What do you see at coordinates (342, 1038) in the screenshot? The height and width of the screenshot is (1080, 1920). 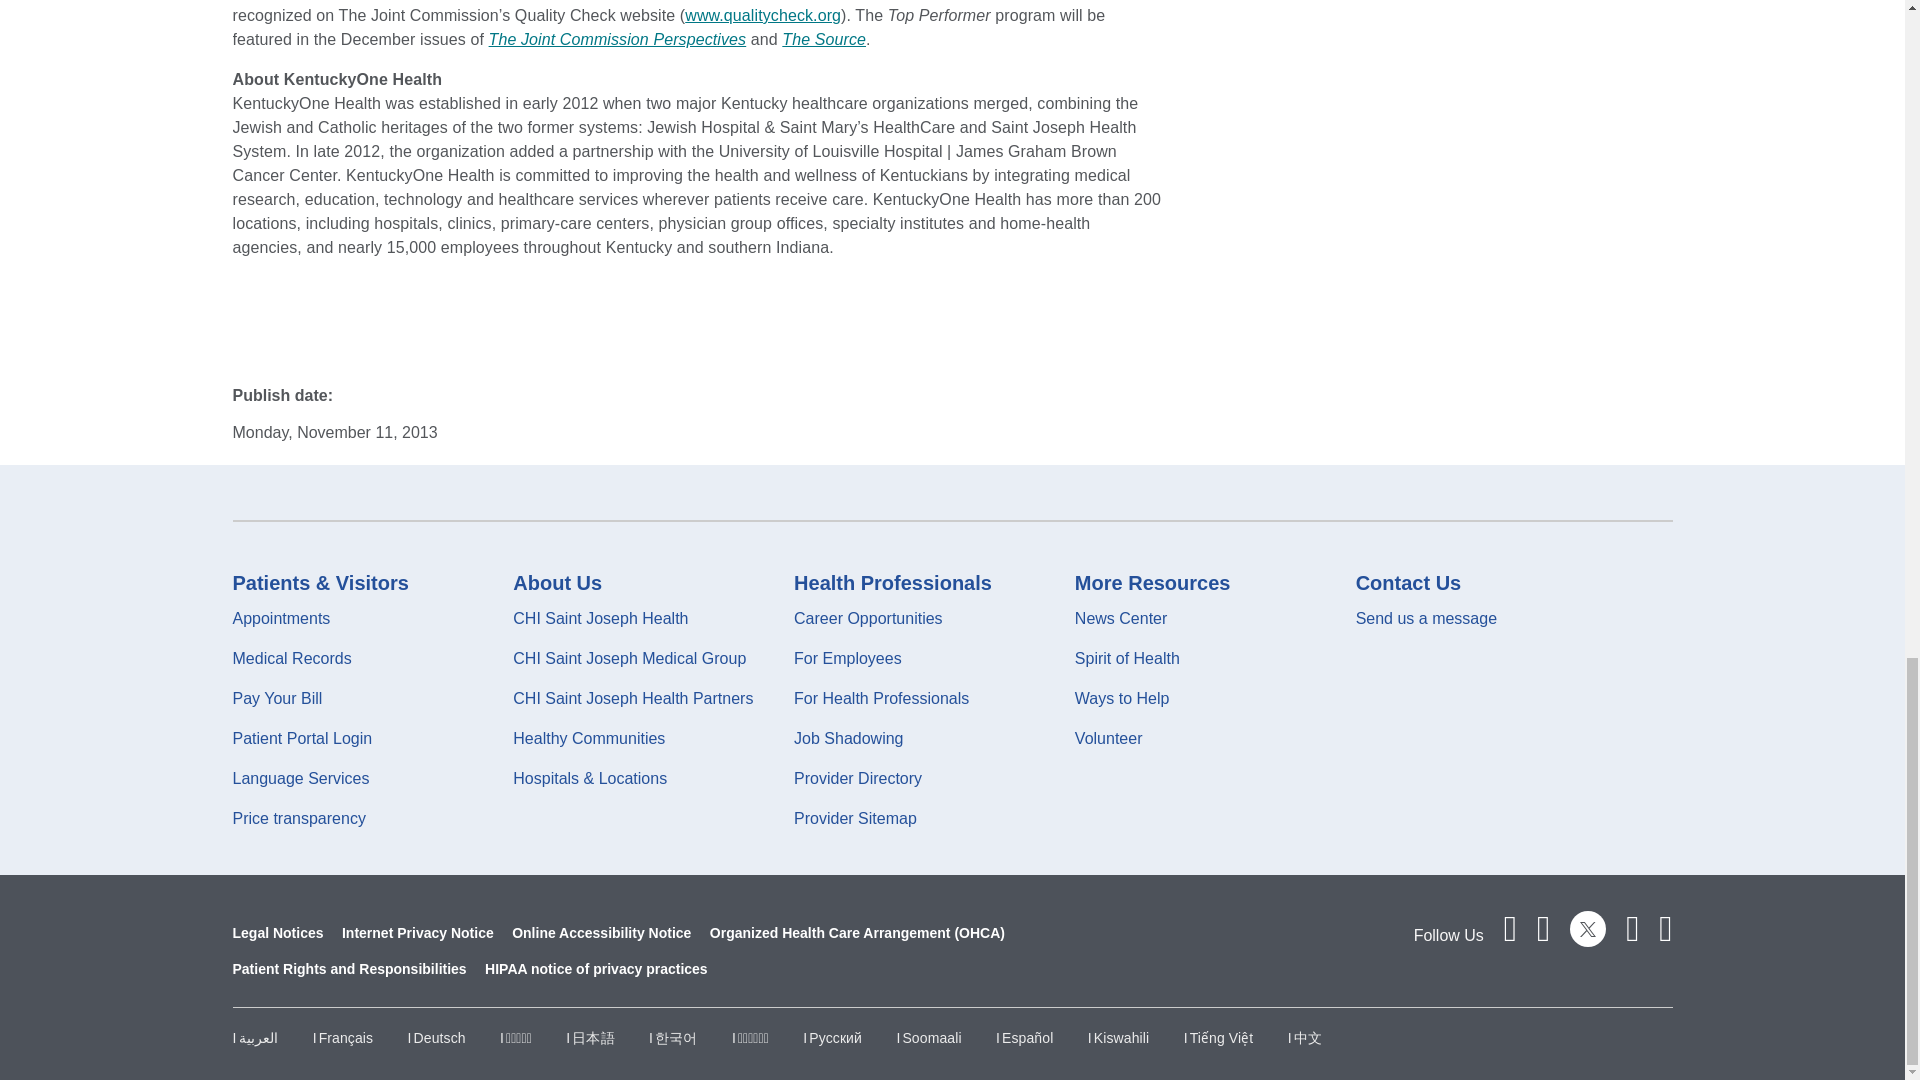 I see `French` at bounding box center [342, 1038].